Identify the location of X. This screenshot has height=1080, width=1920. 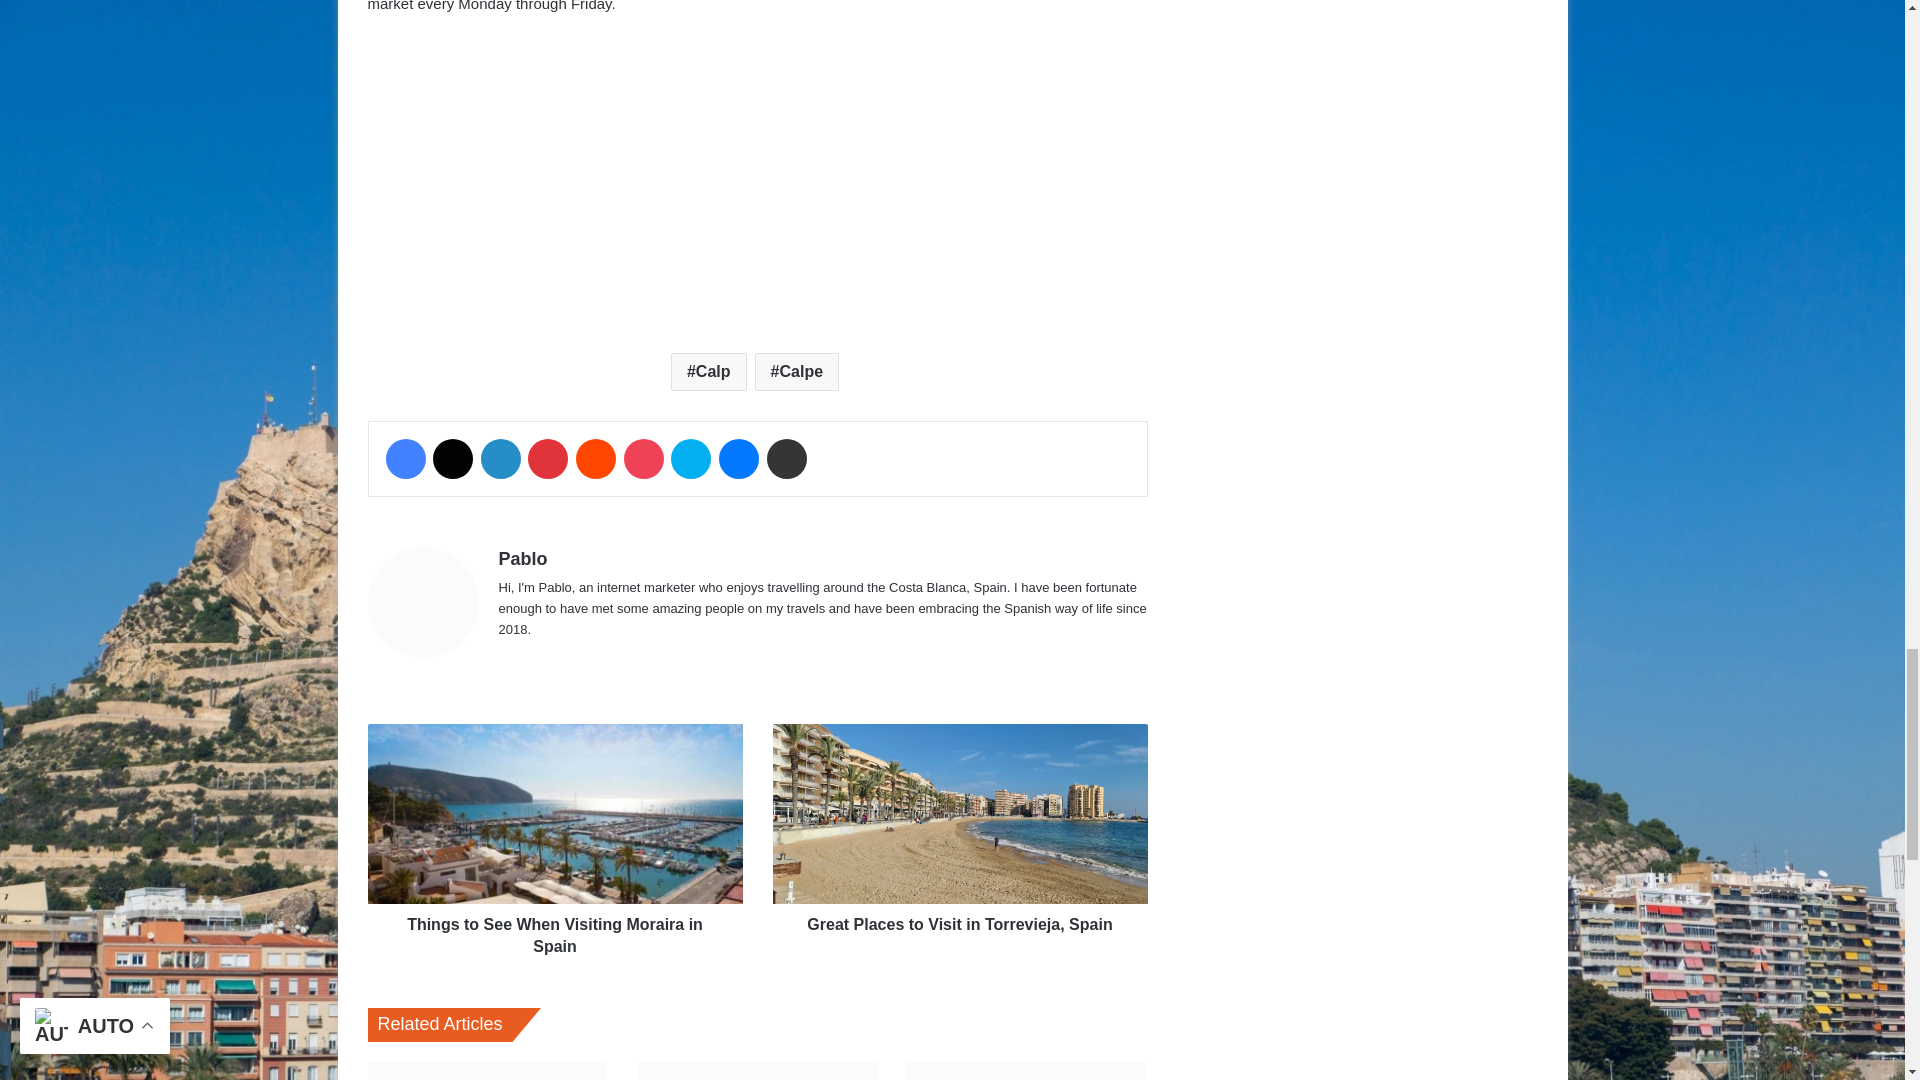
(452, 458).